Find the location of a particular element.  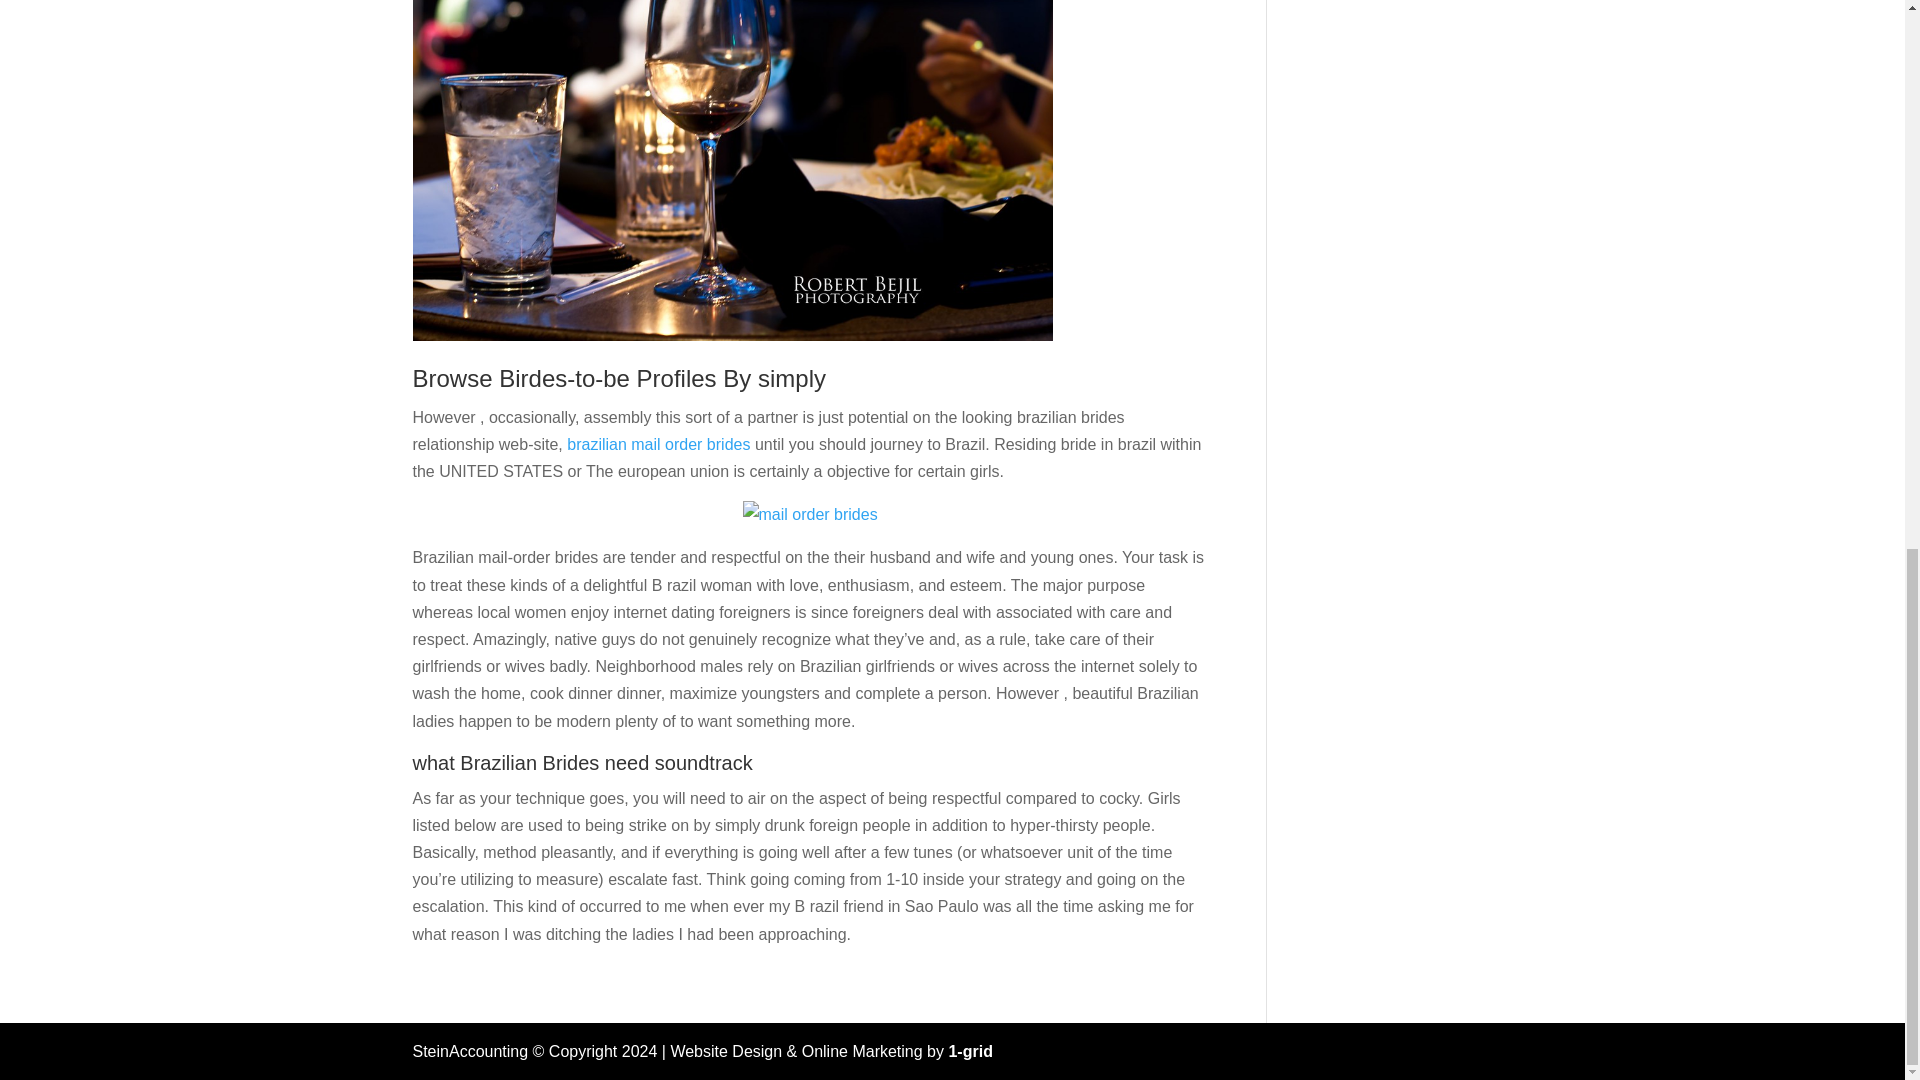

brazilian mail order brides is located at coordinates (658, 444).